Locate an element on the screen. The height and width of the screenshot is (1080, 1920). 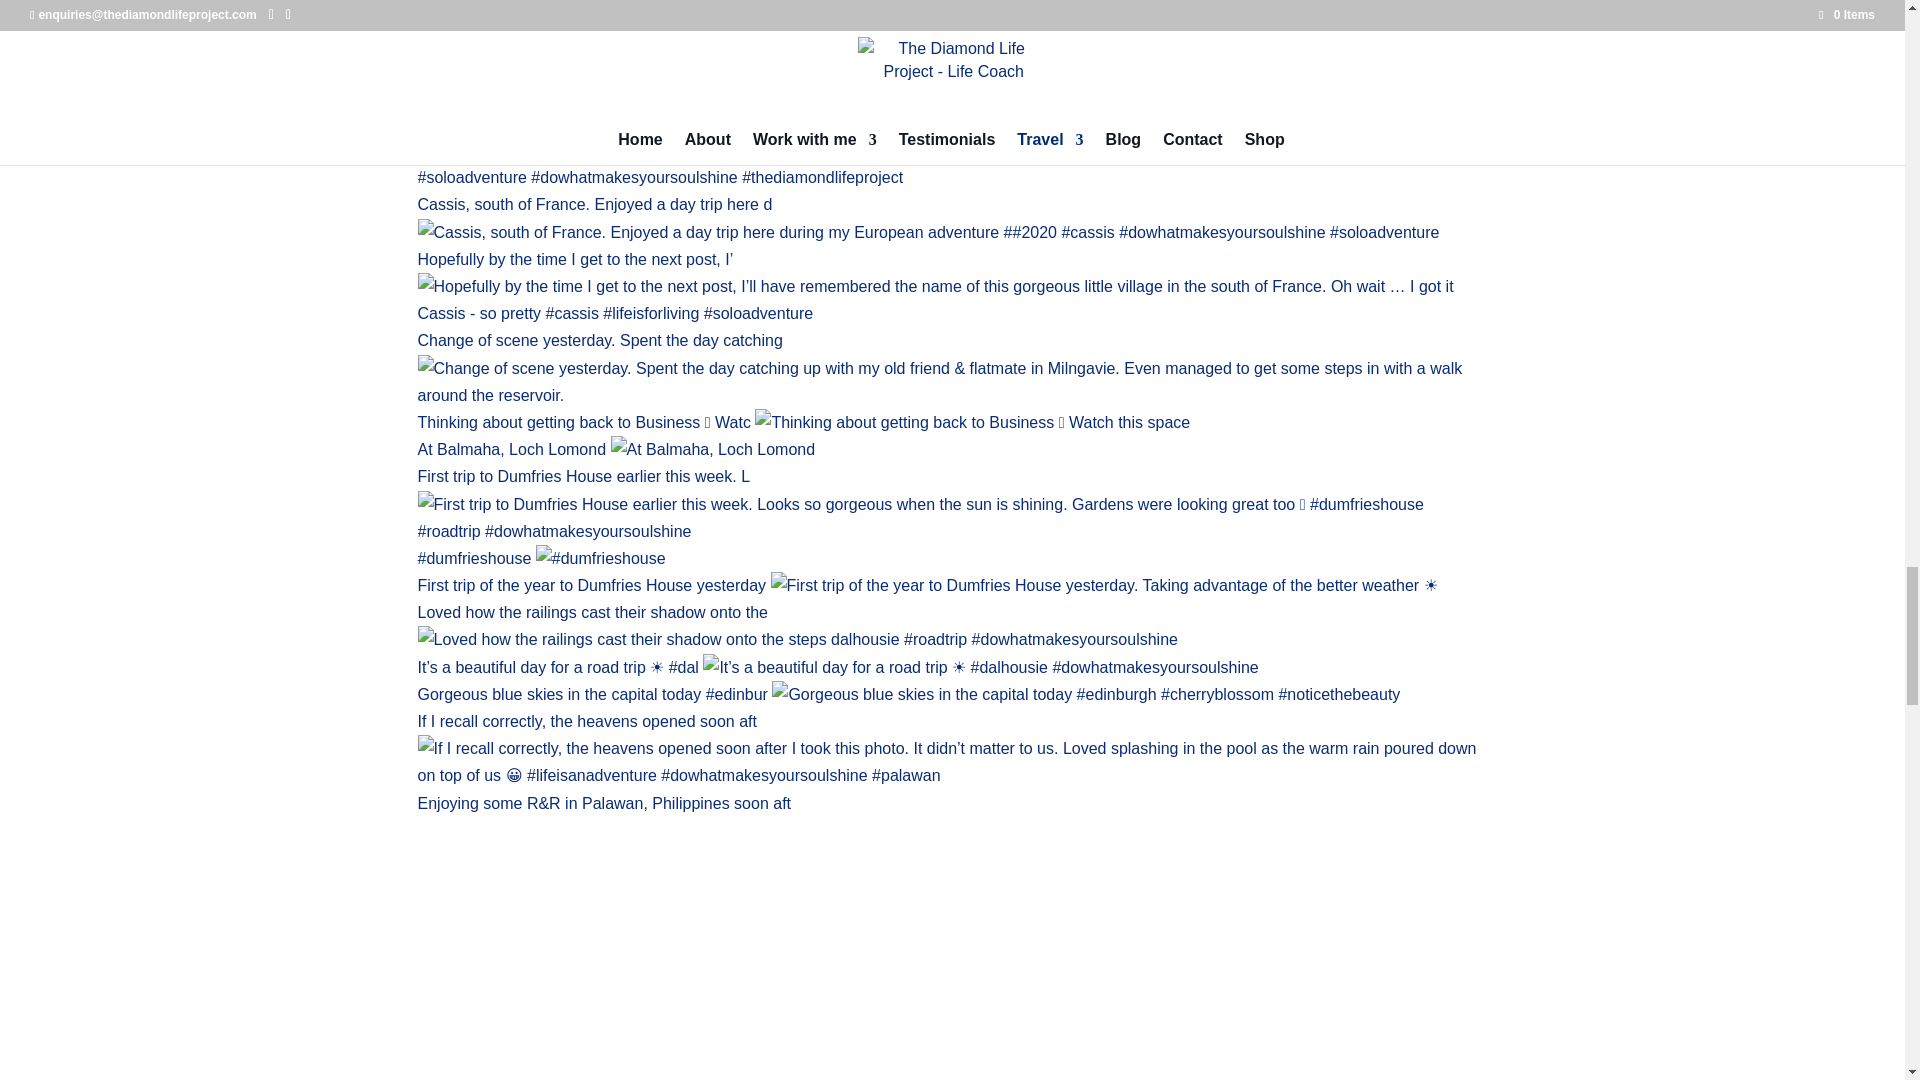
First trip of the year to Dumfries House yesterday is located at coordinates (928, 585).